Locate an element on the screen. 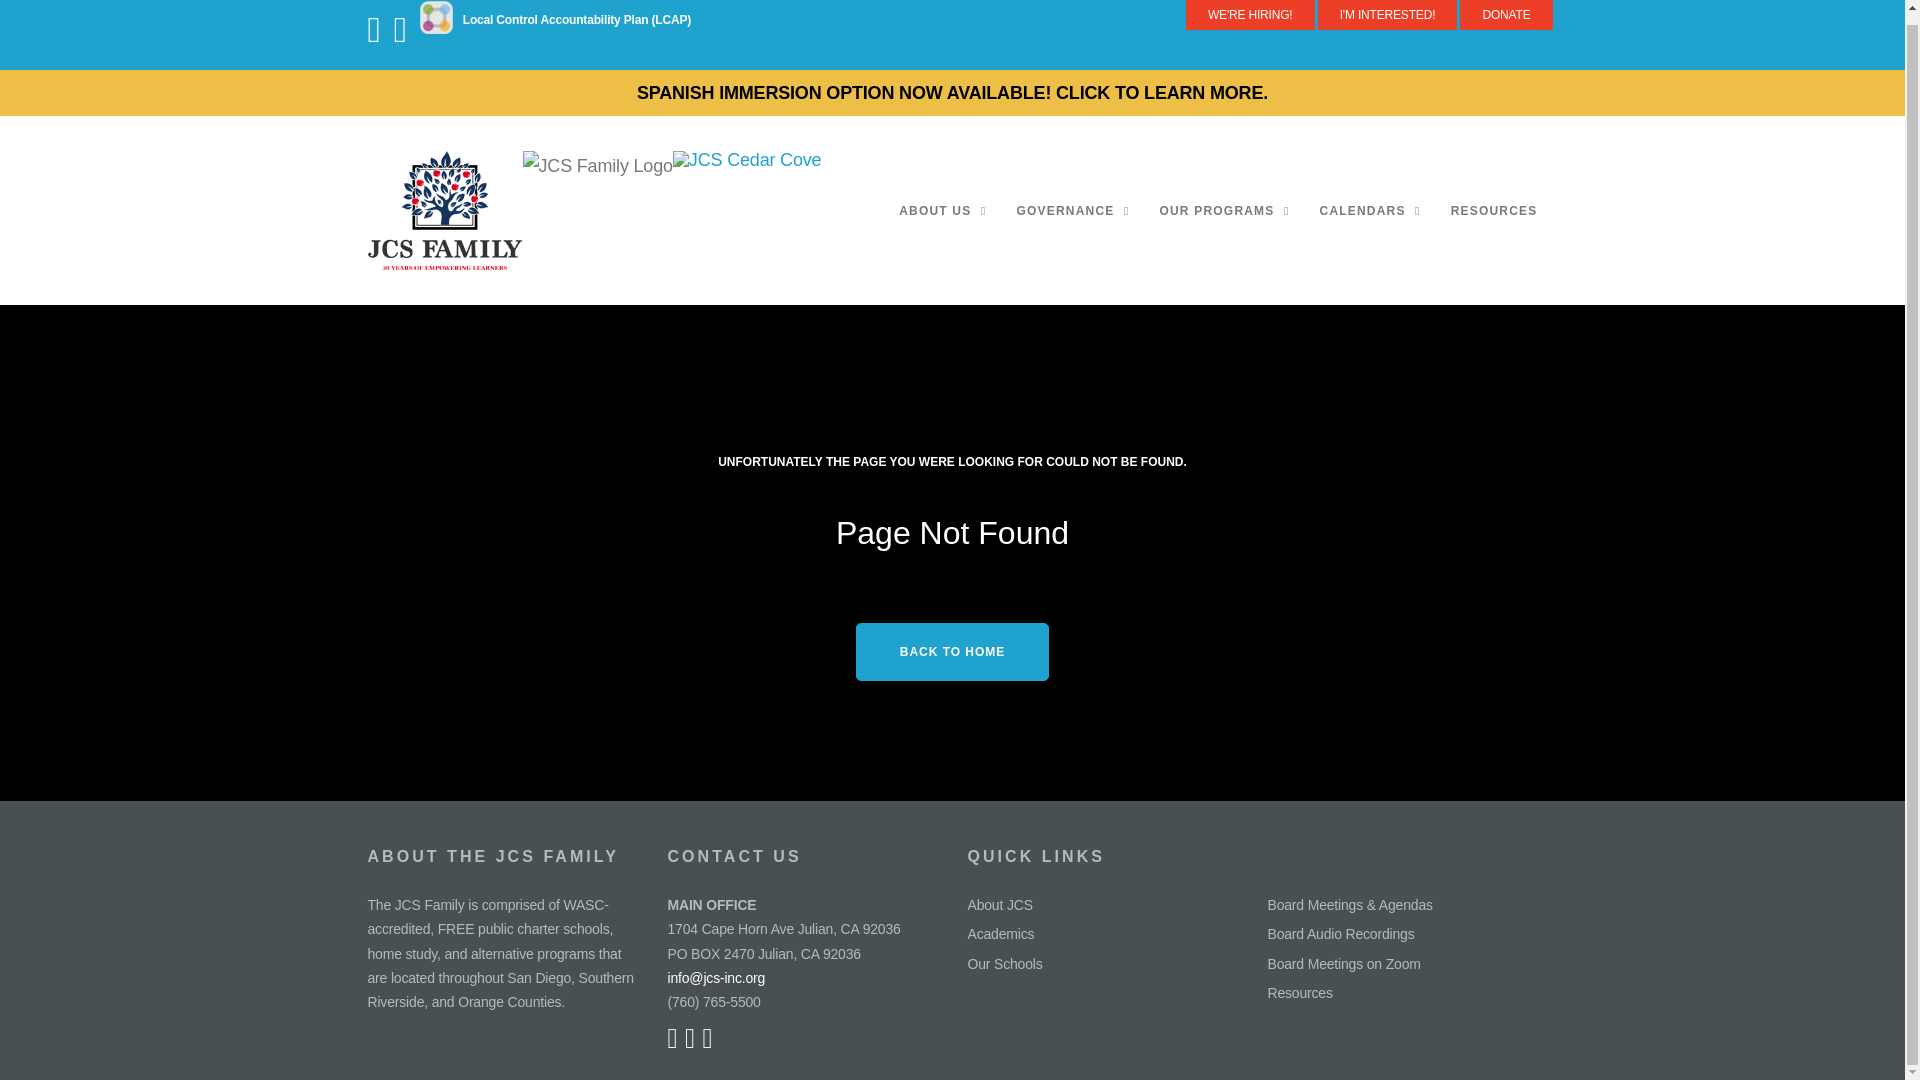 The height and width of the screenshot is (1080, 1920). RESOURCES is located at coordinates (1494, 211).